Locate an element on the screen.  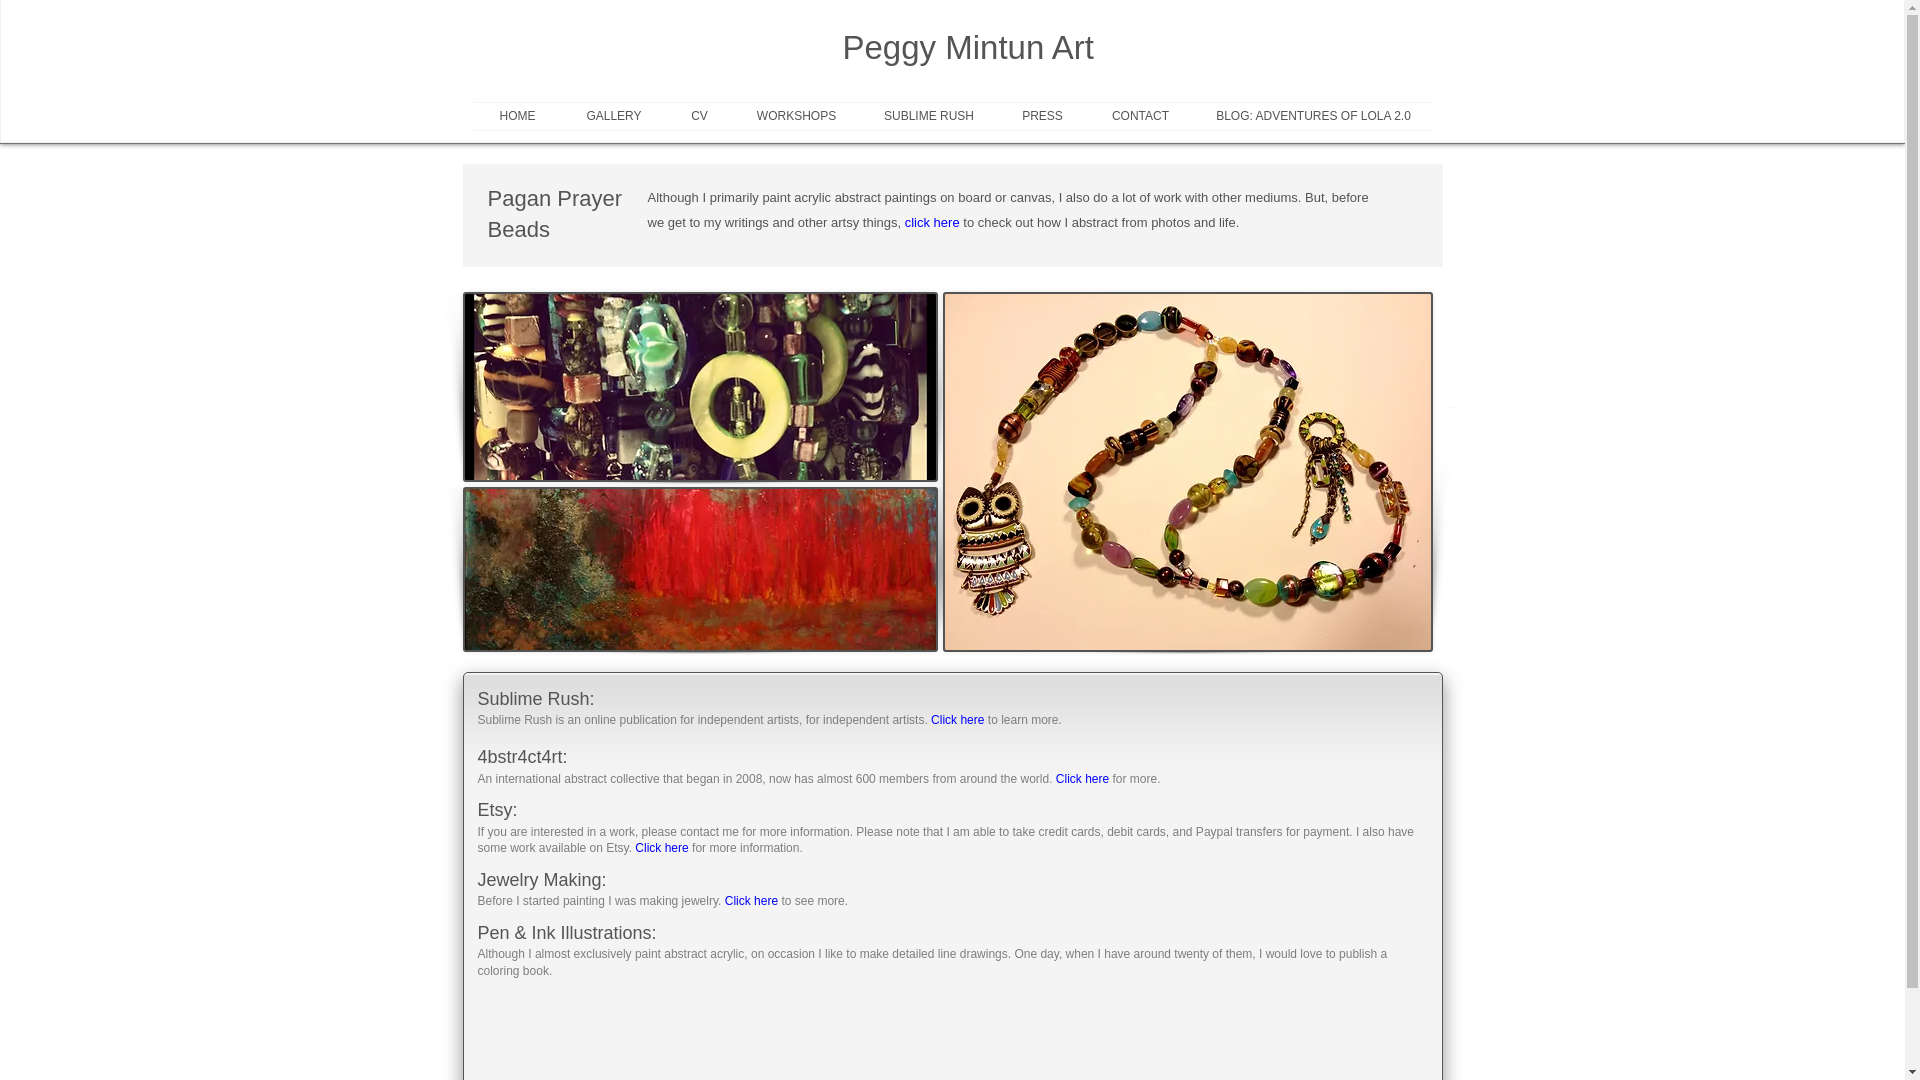
Click here is located at coordinates (751, 901).